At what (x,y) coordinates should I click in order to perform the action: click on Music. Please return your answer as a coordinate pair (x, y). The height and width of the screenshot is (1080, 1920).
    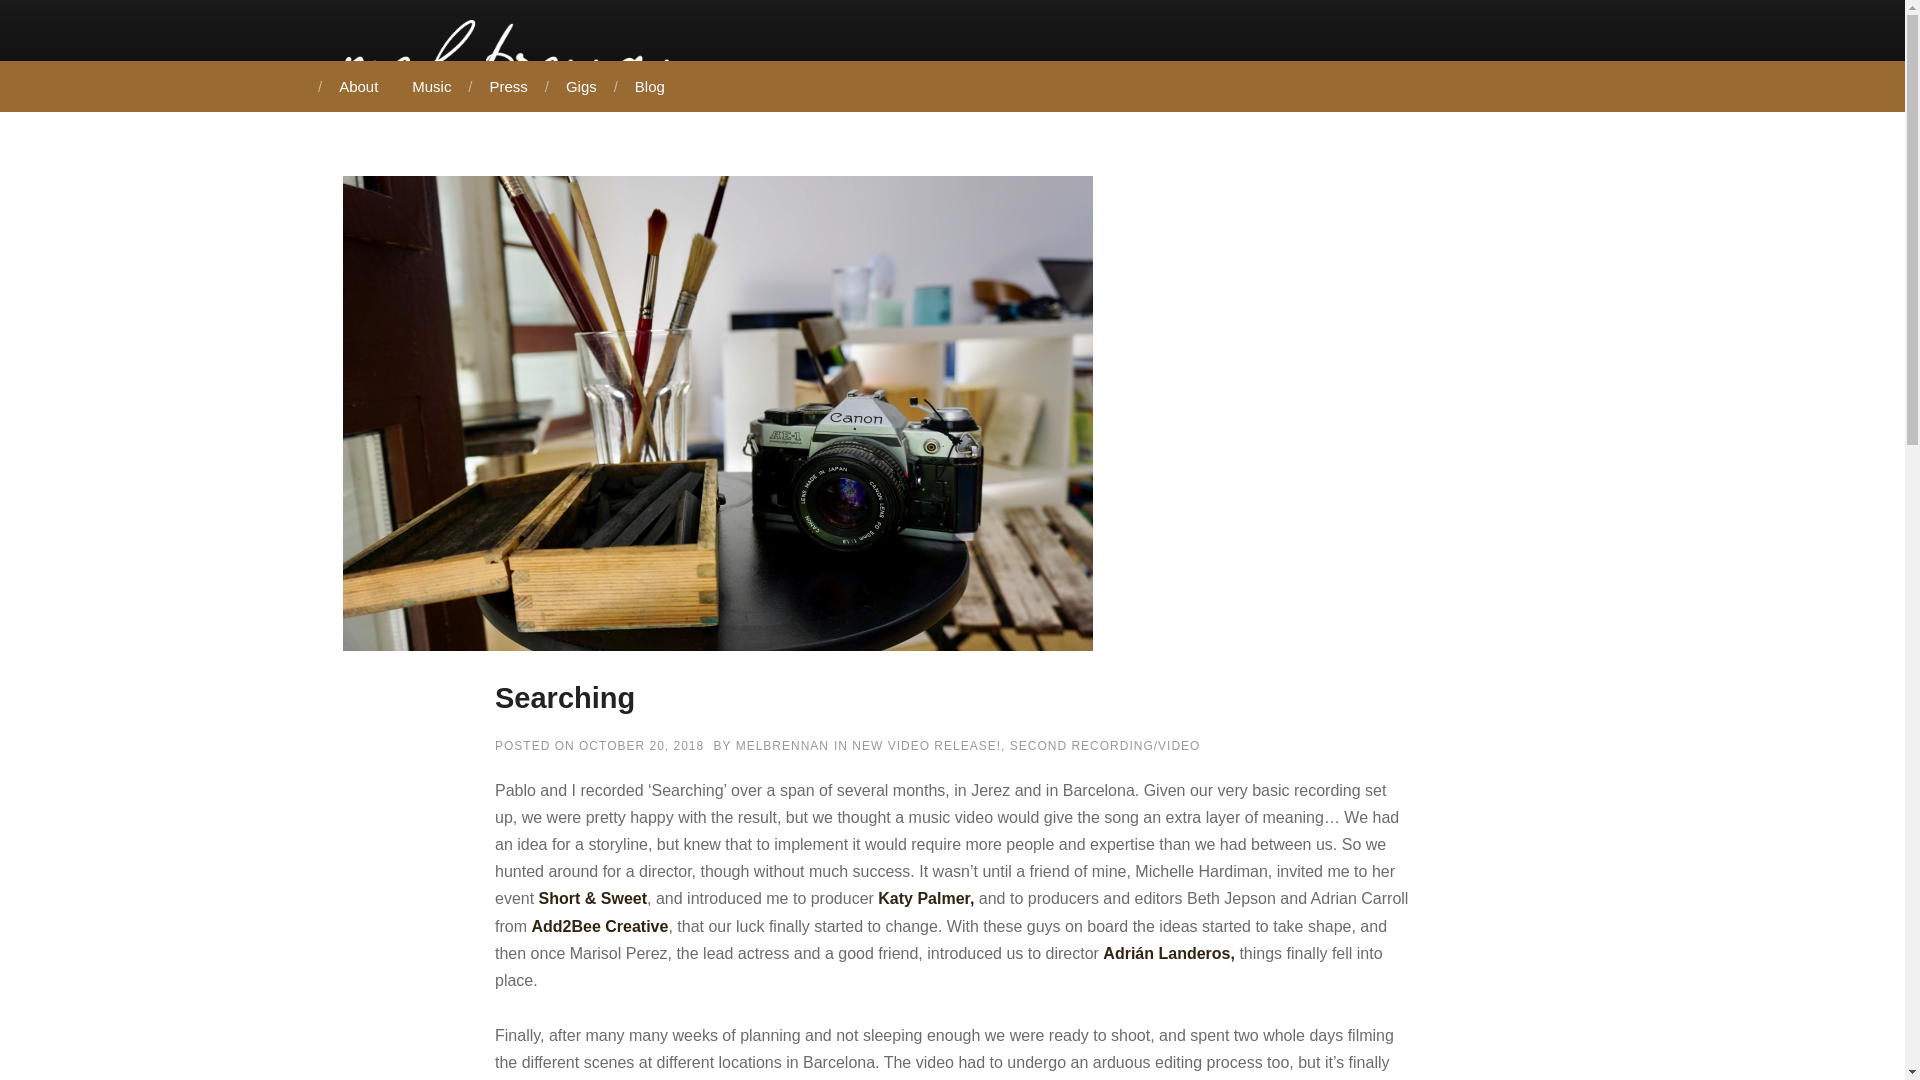
    Looking at the image, I should click on (432, 86).